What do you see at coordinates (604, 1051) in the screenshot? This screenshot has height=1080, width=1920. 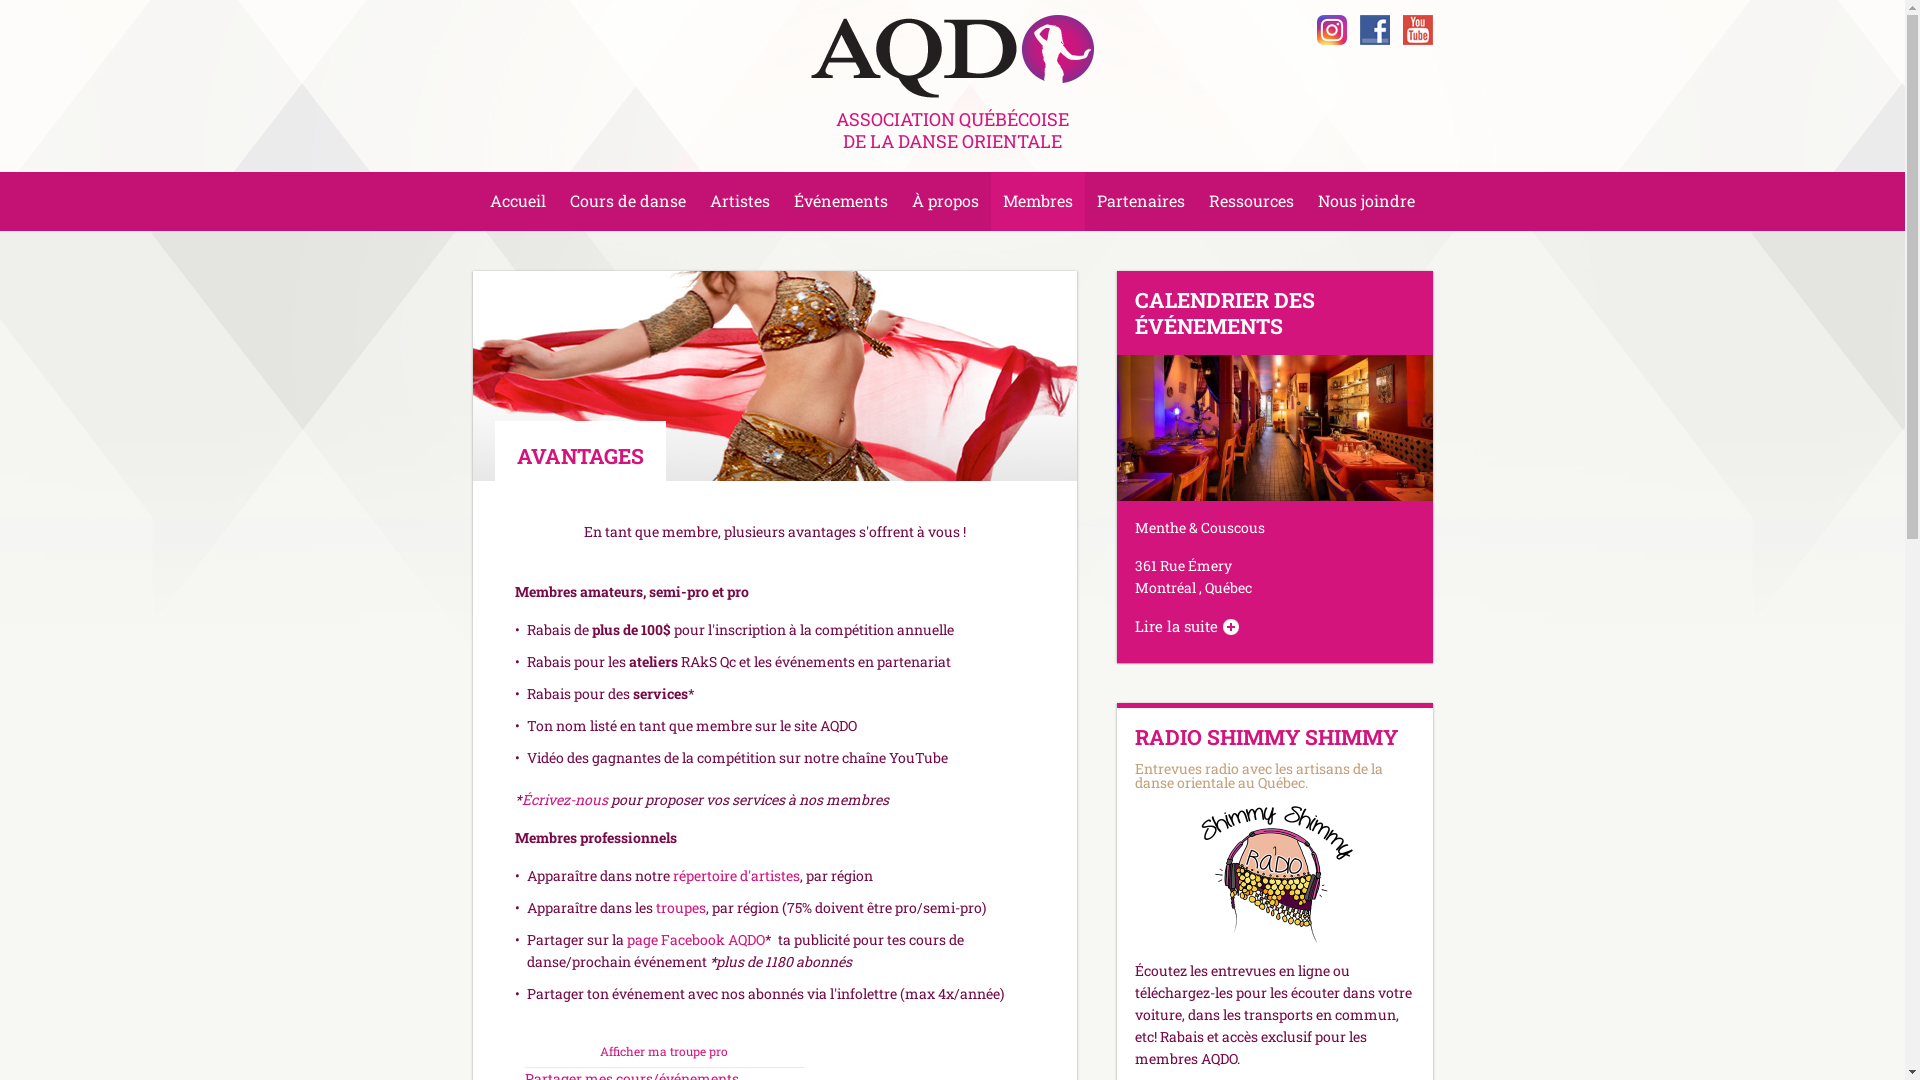 I see `A` at bounding box center [604, 1051].